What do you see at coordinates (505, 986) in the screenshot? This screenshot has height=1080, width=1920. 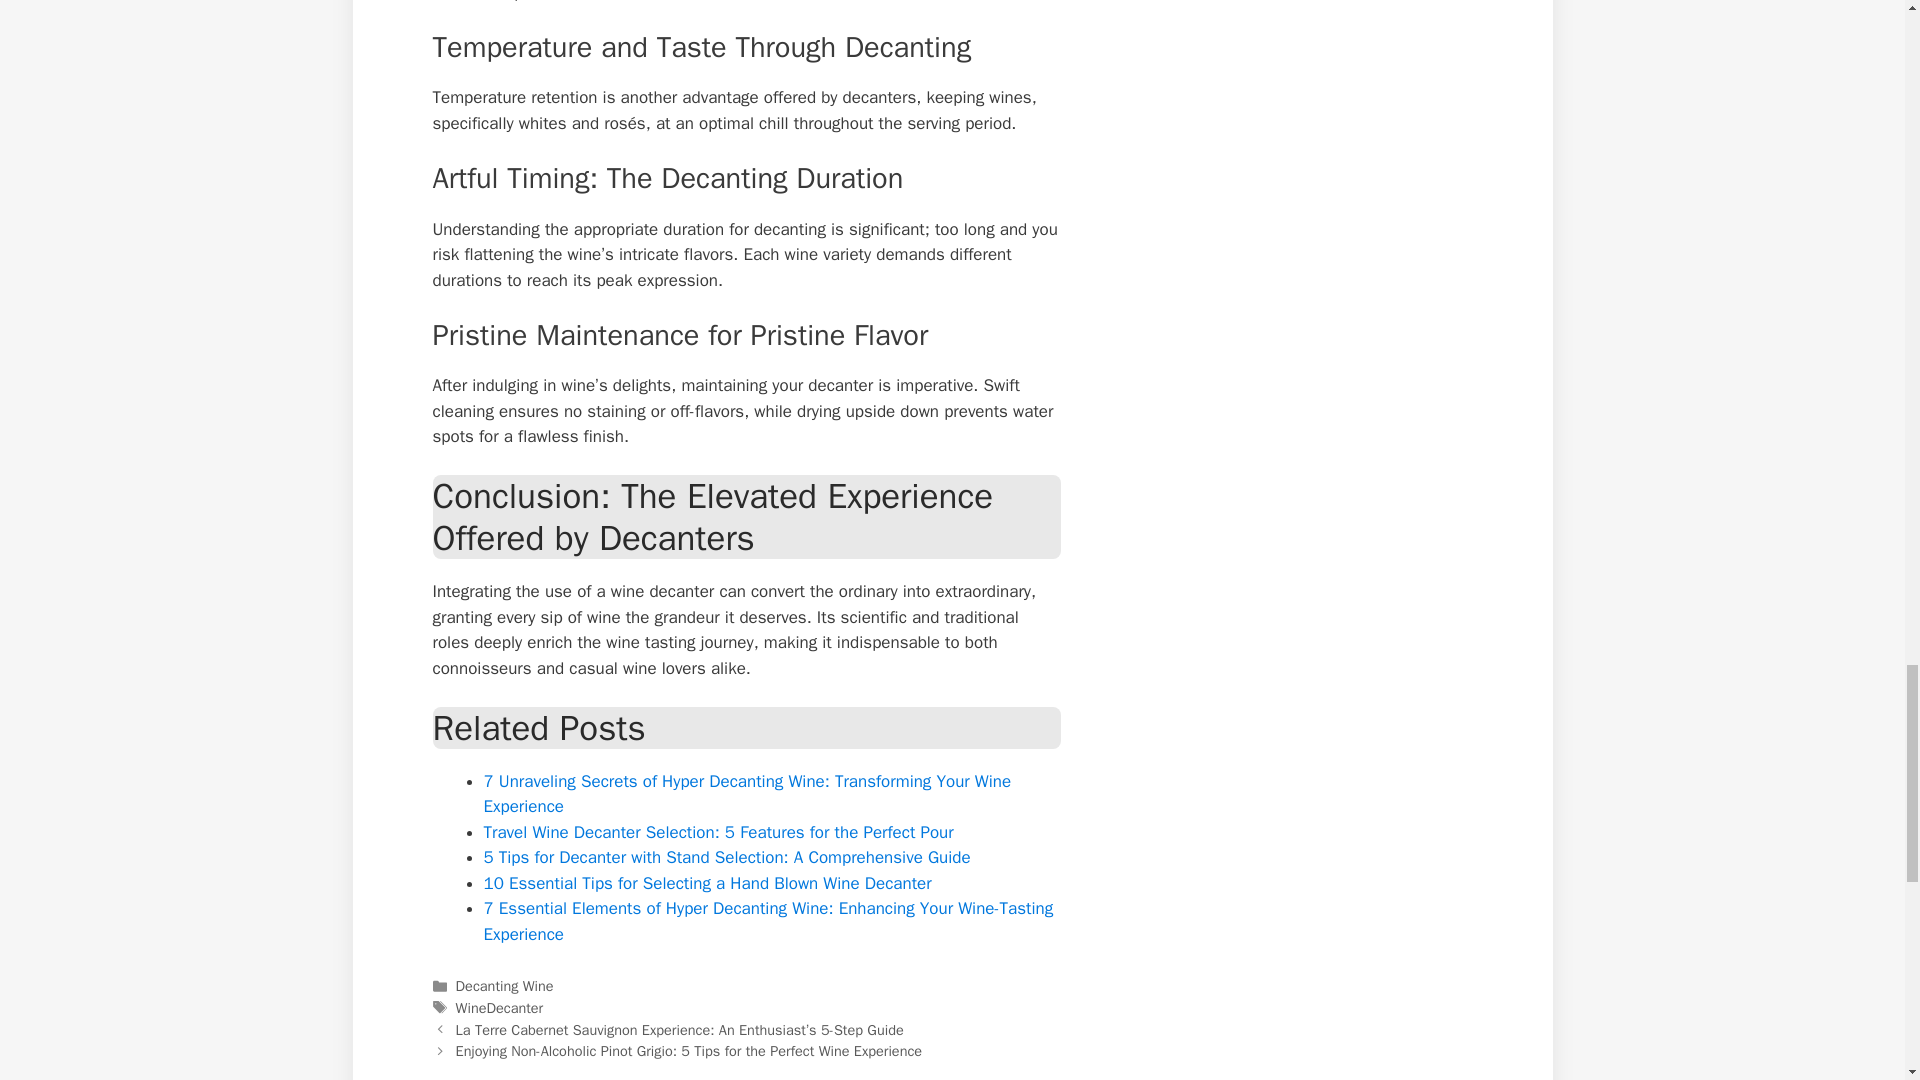 I see `Decanting Wine` at bounding box center [505, 986].